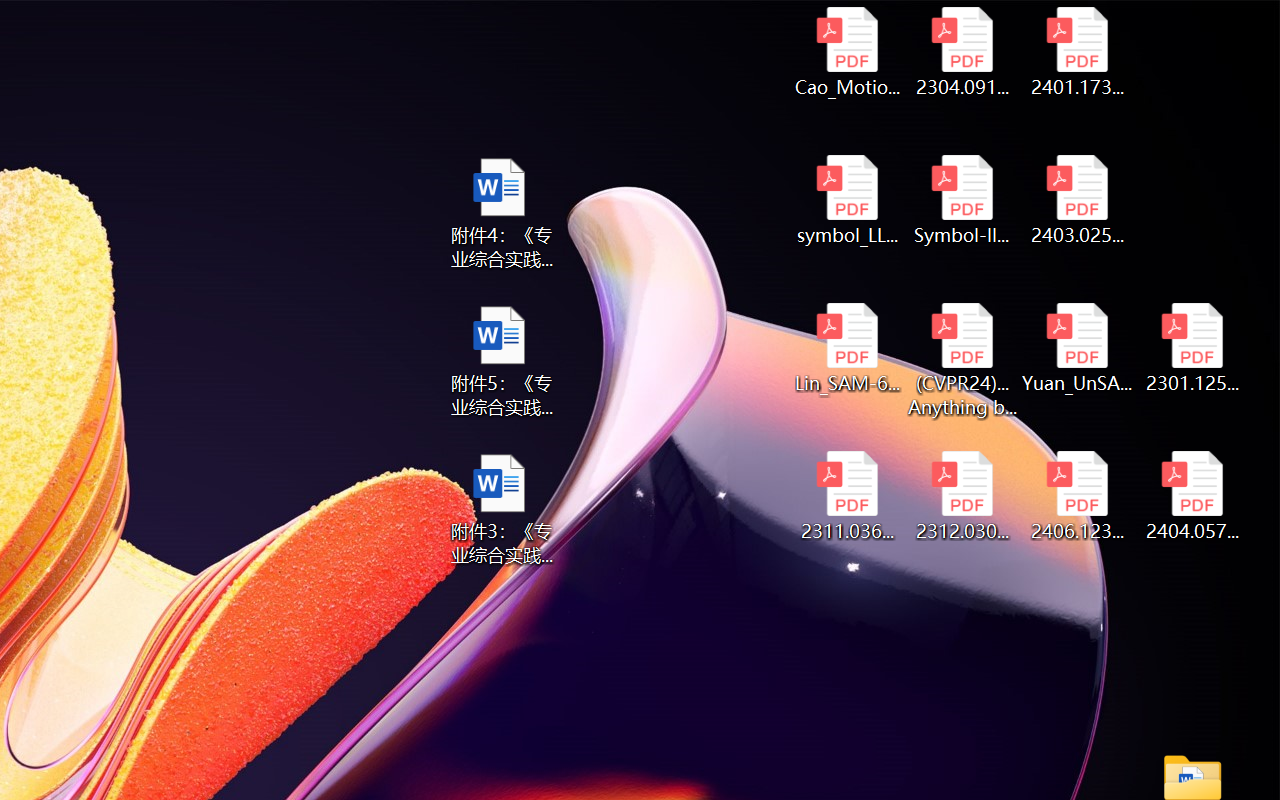 The height and width of the screenshot is (800, 1280). I want to click on symbol_LLM.pdf, so click(846, 200).